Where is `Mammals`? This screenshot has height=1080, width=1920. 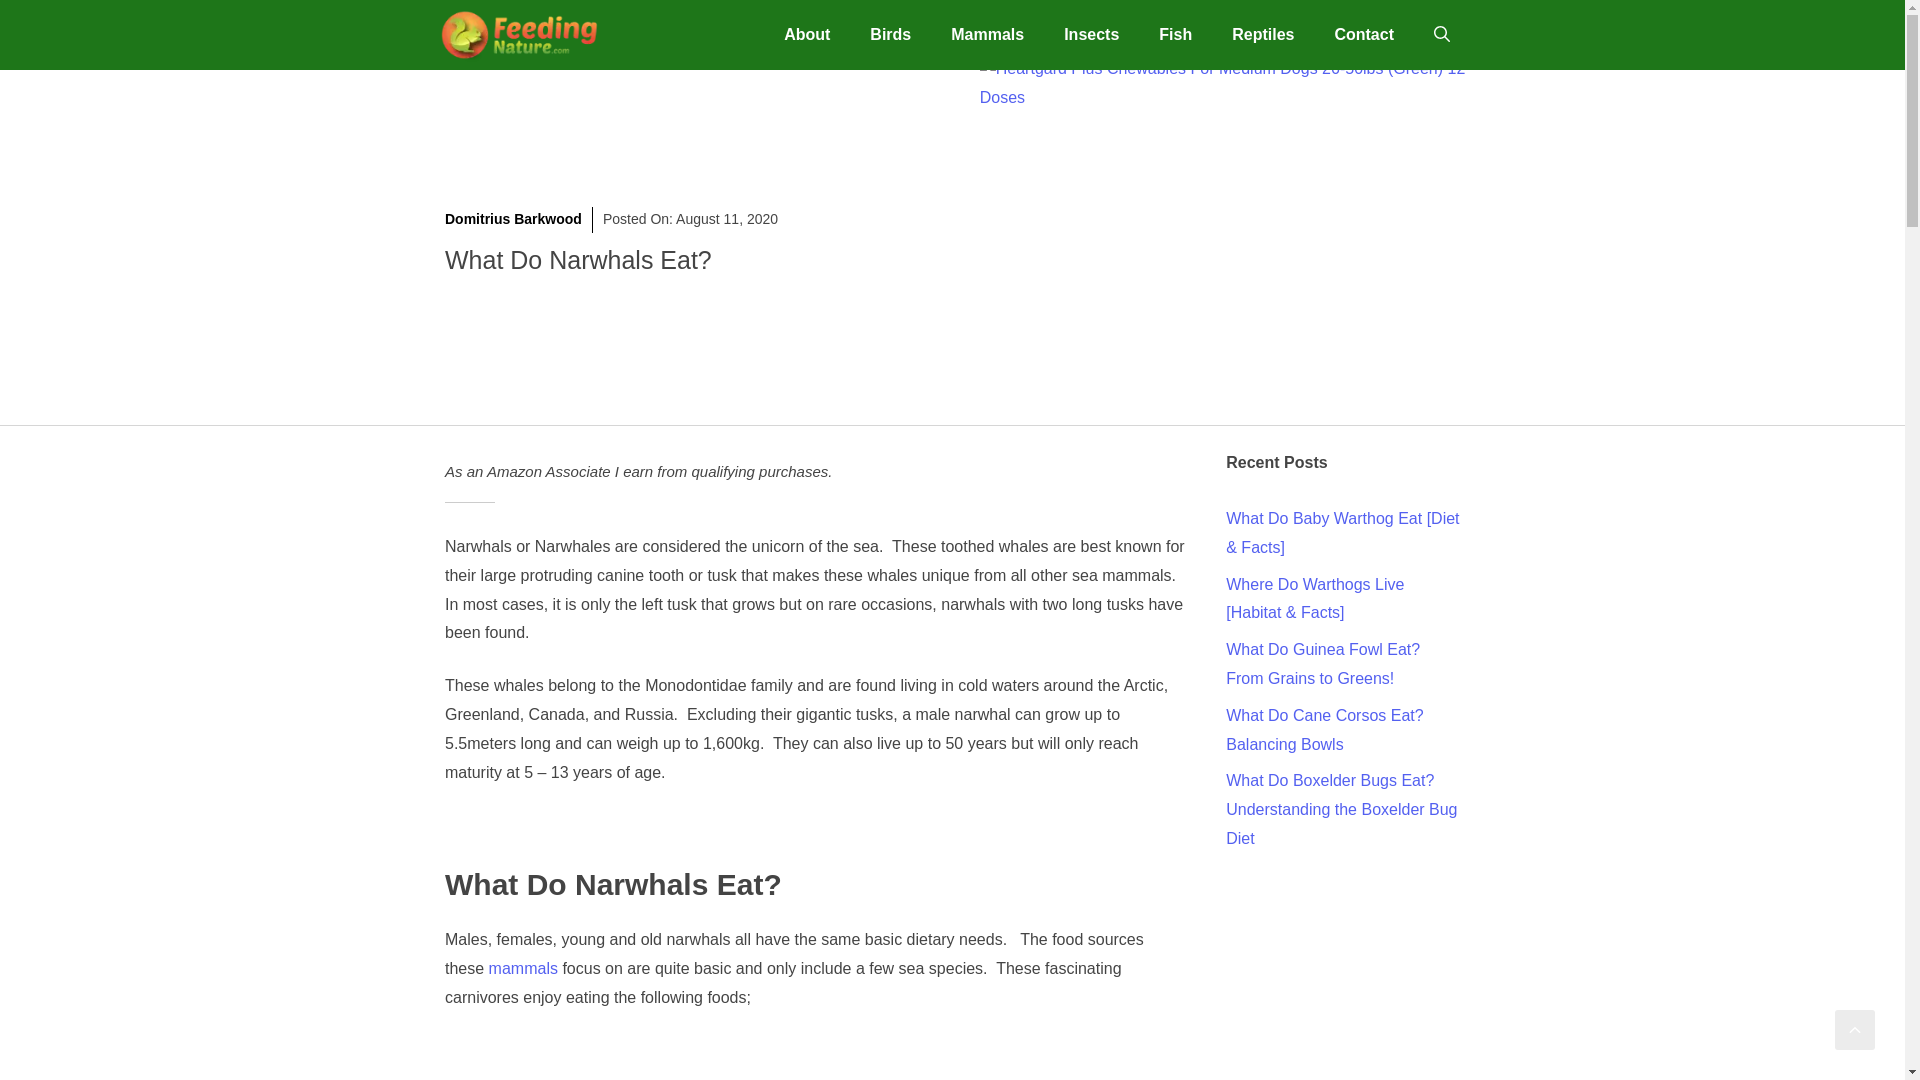
Mammals is located at coordinates (988, 34).